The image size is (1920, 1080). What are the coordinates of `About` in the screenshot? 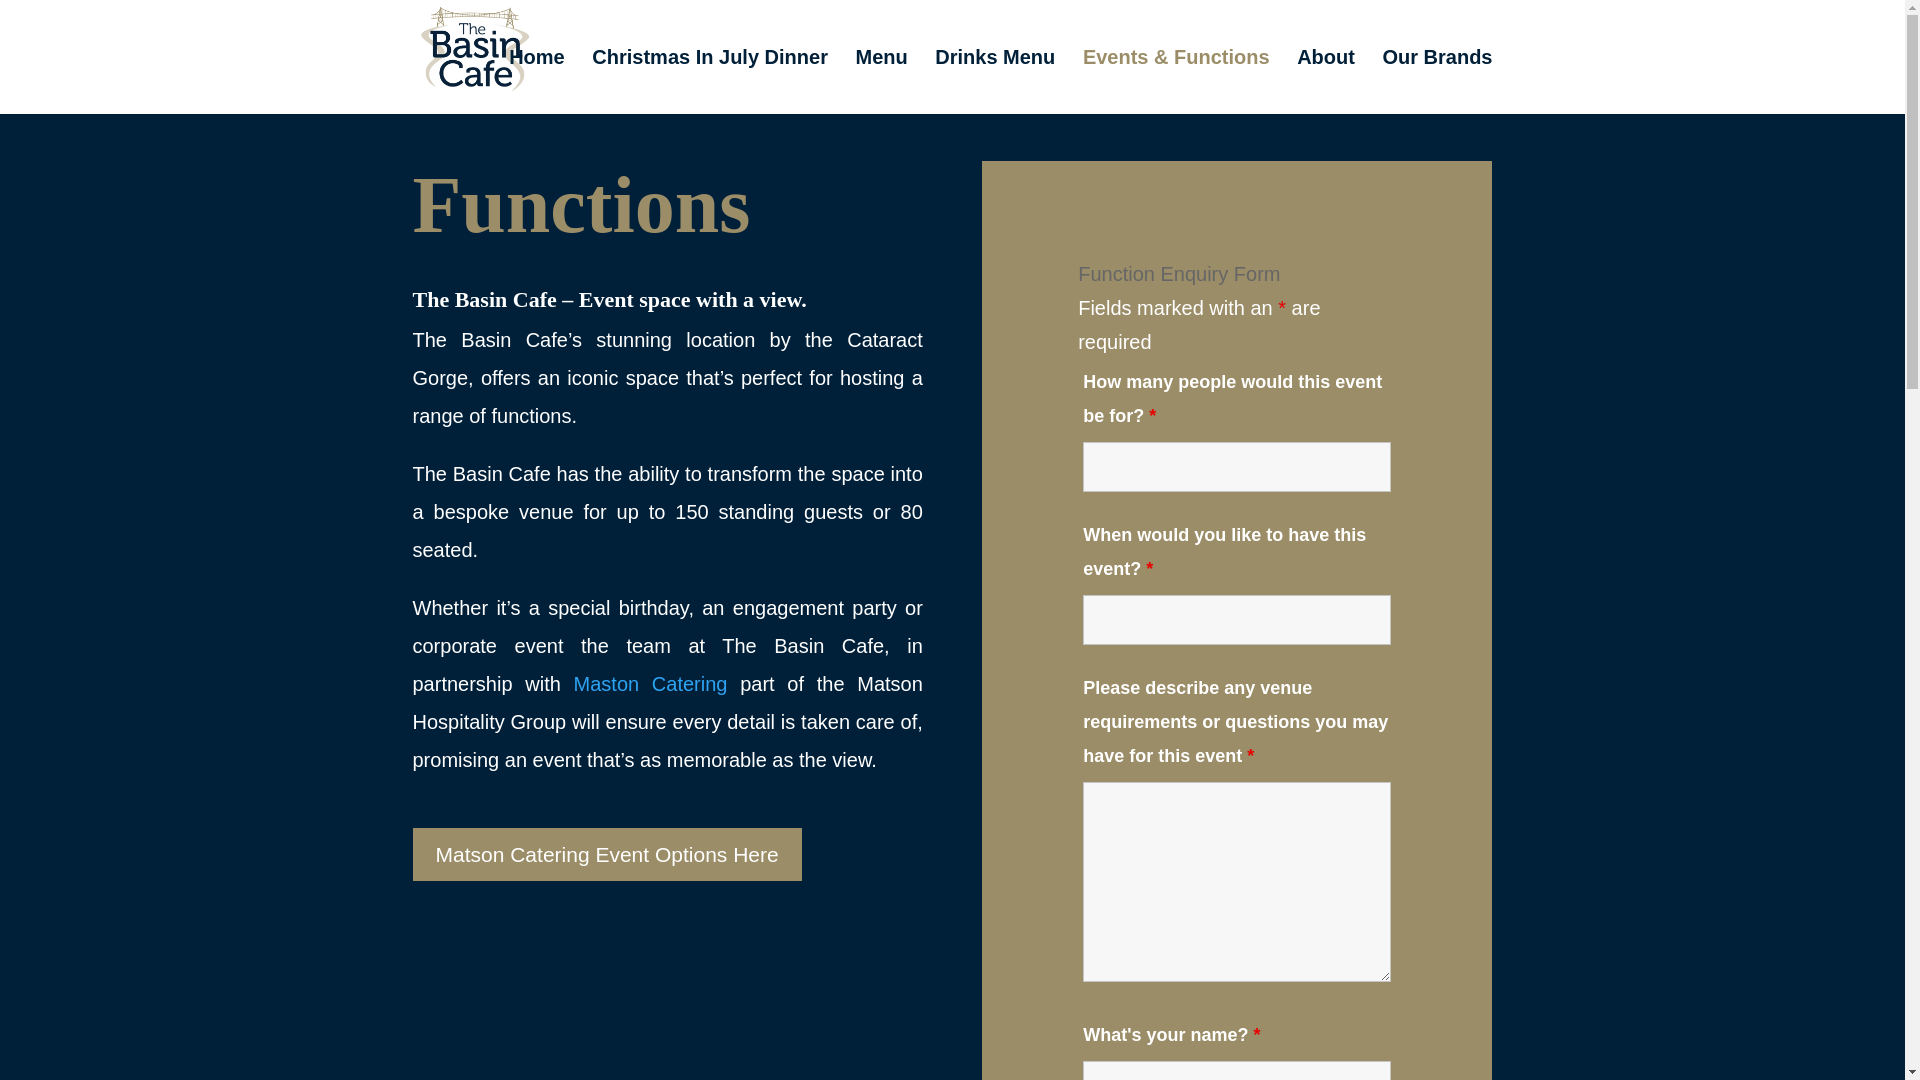 It's located at (1326, 82).